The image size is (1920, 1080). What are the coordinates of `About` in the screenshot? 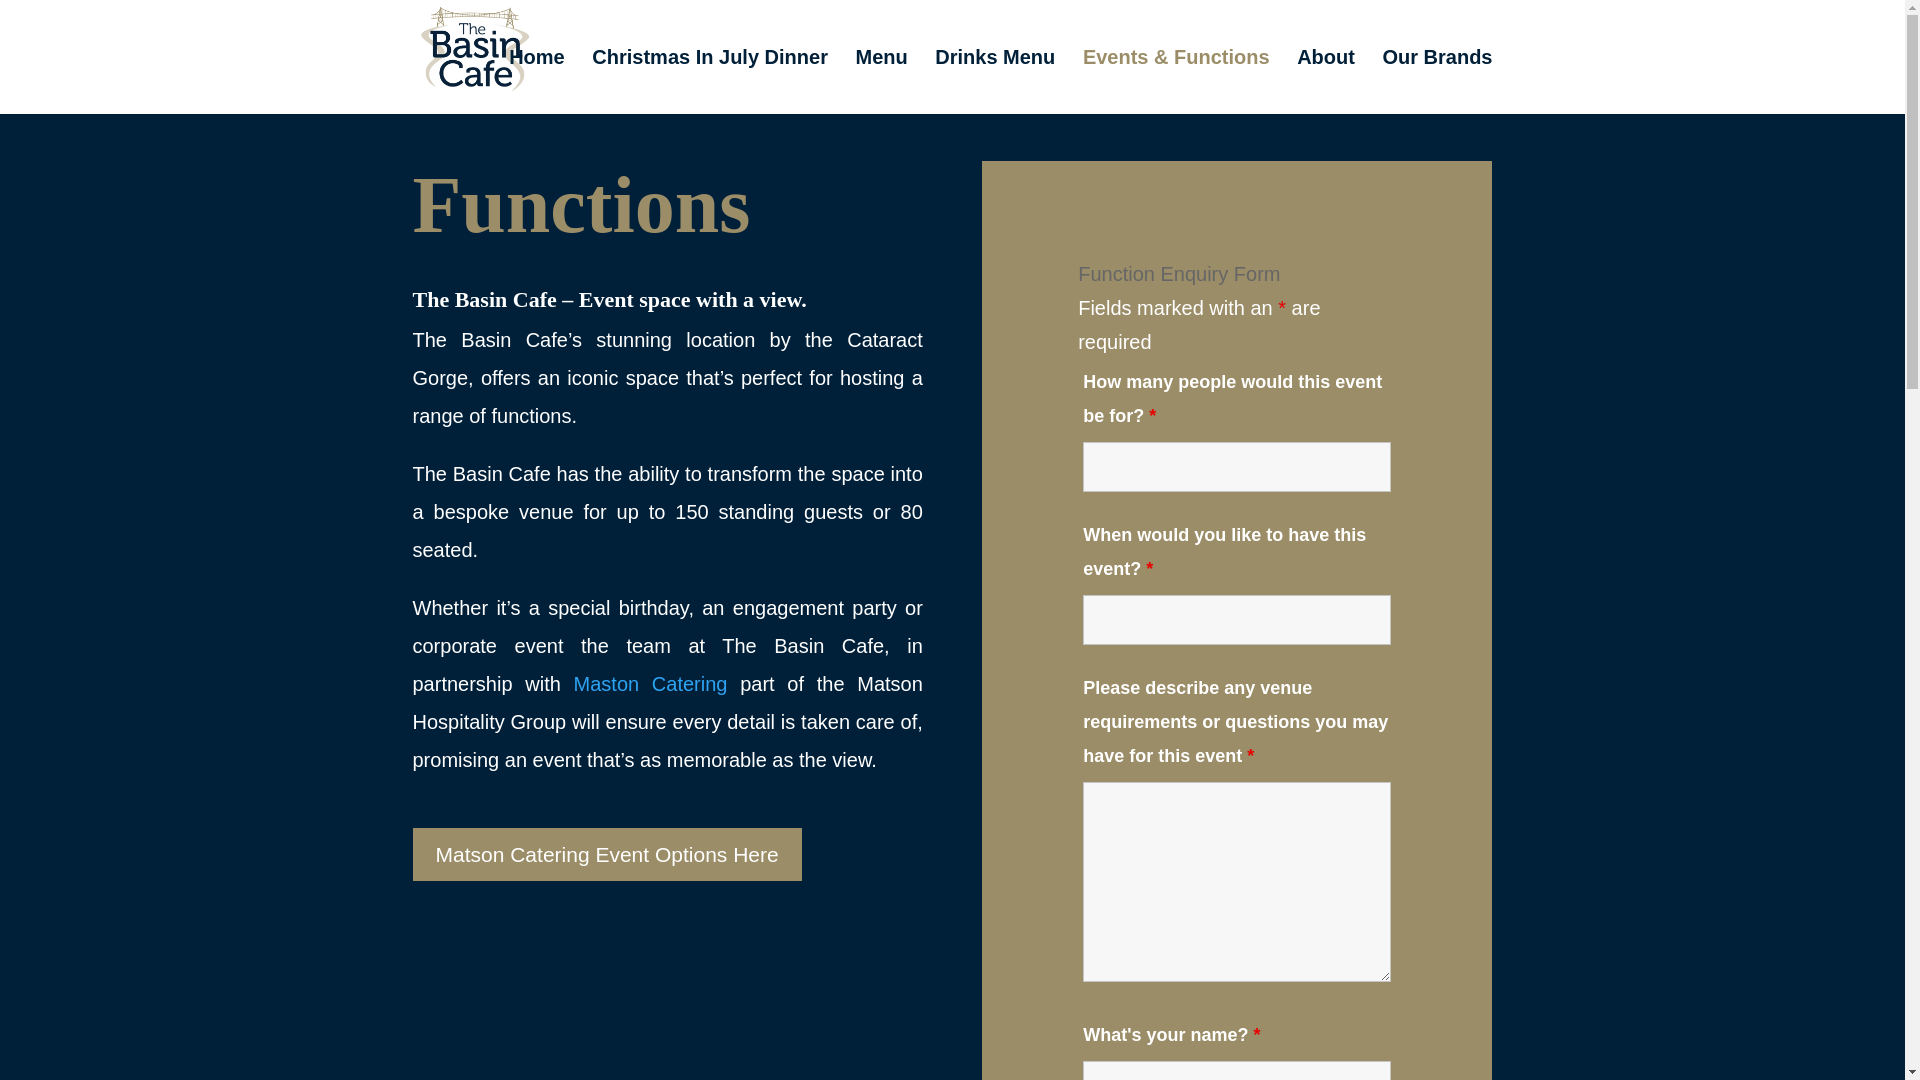 It's located at (1326, 82).